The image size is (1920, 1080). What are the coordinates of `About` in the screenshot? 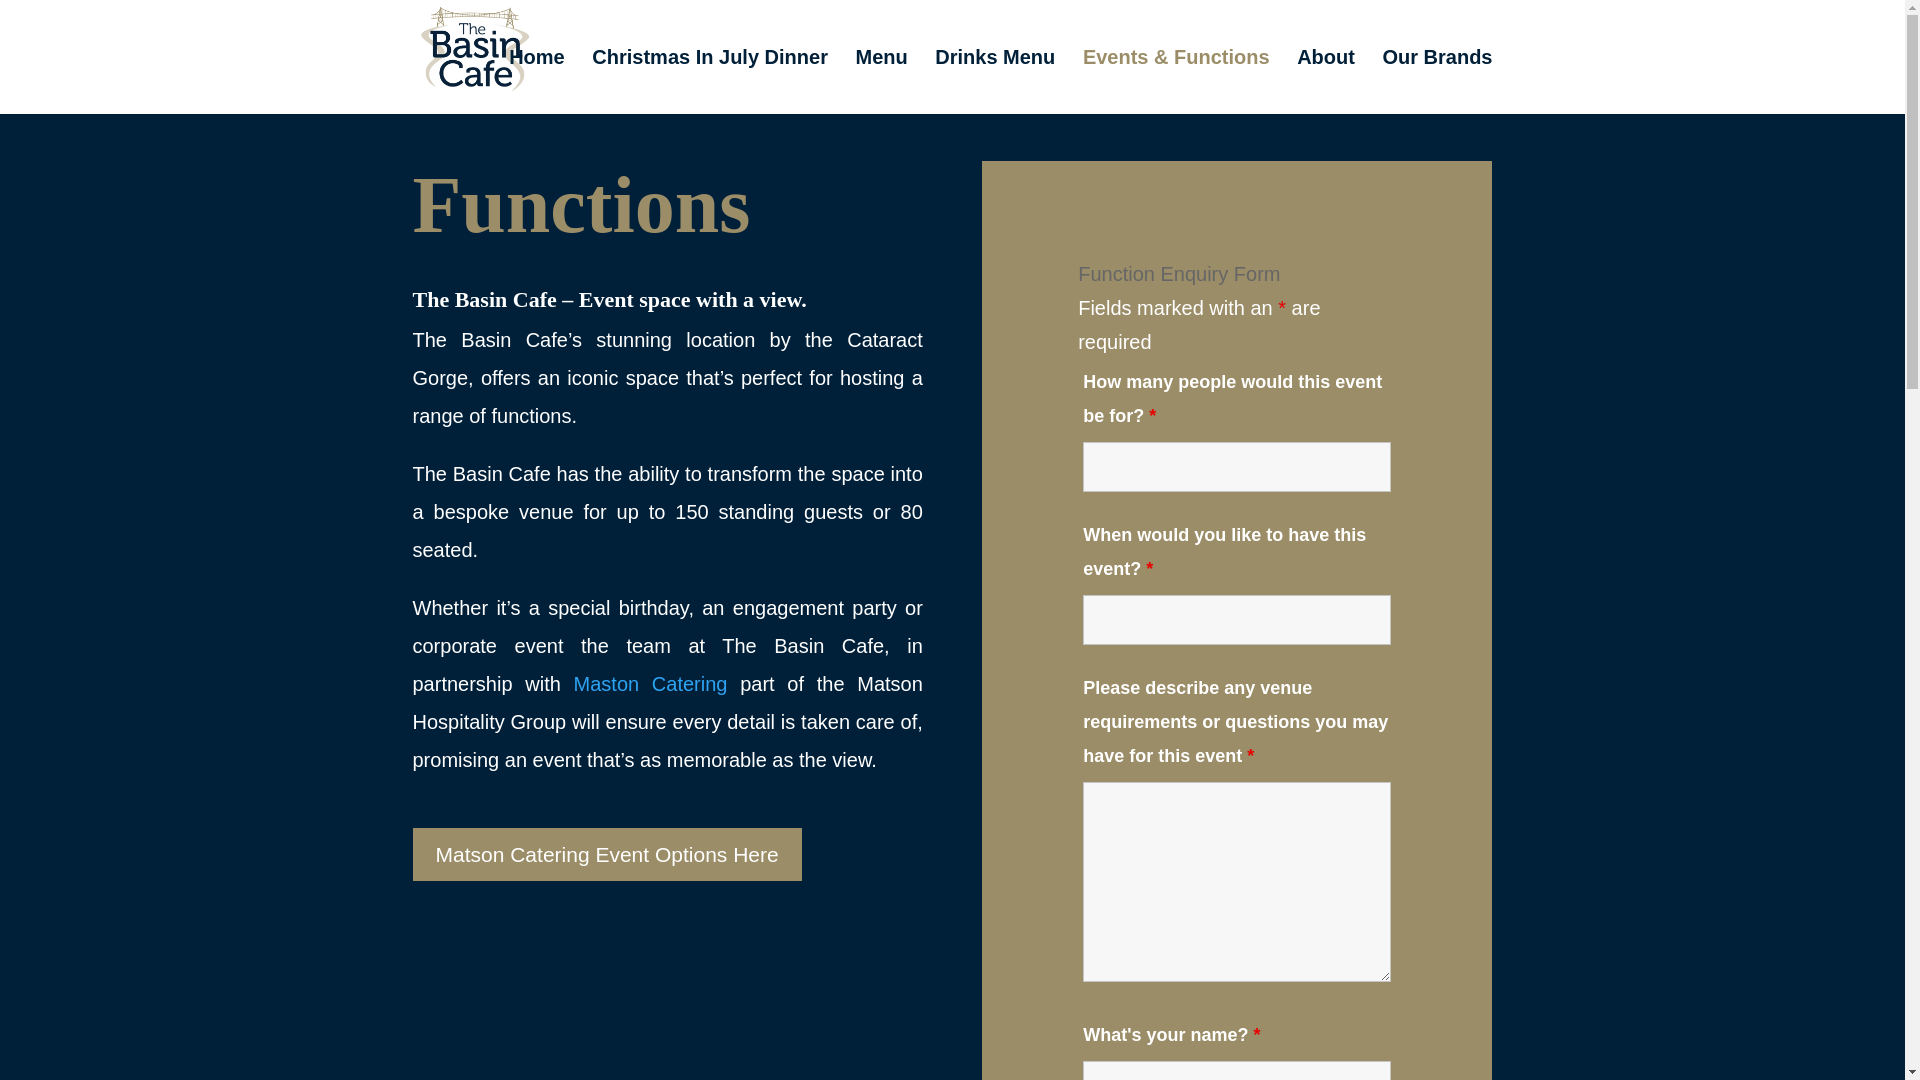 It's located at (1326, 82).